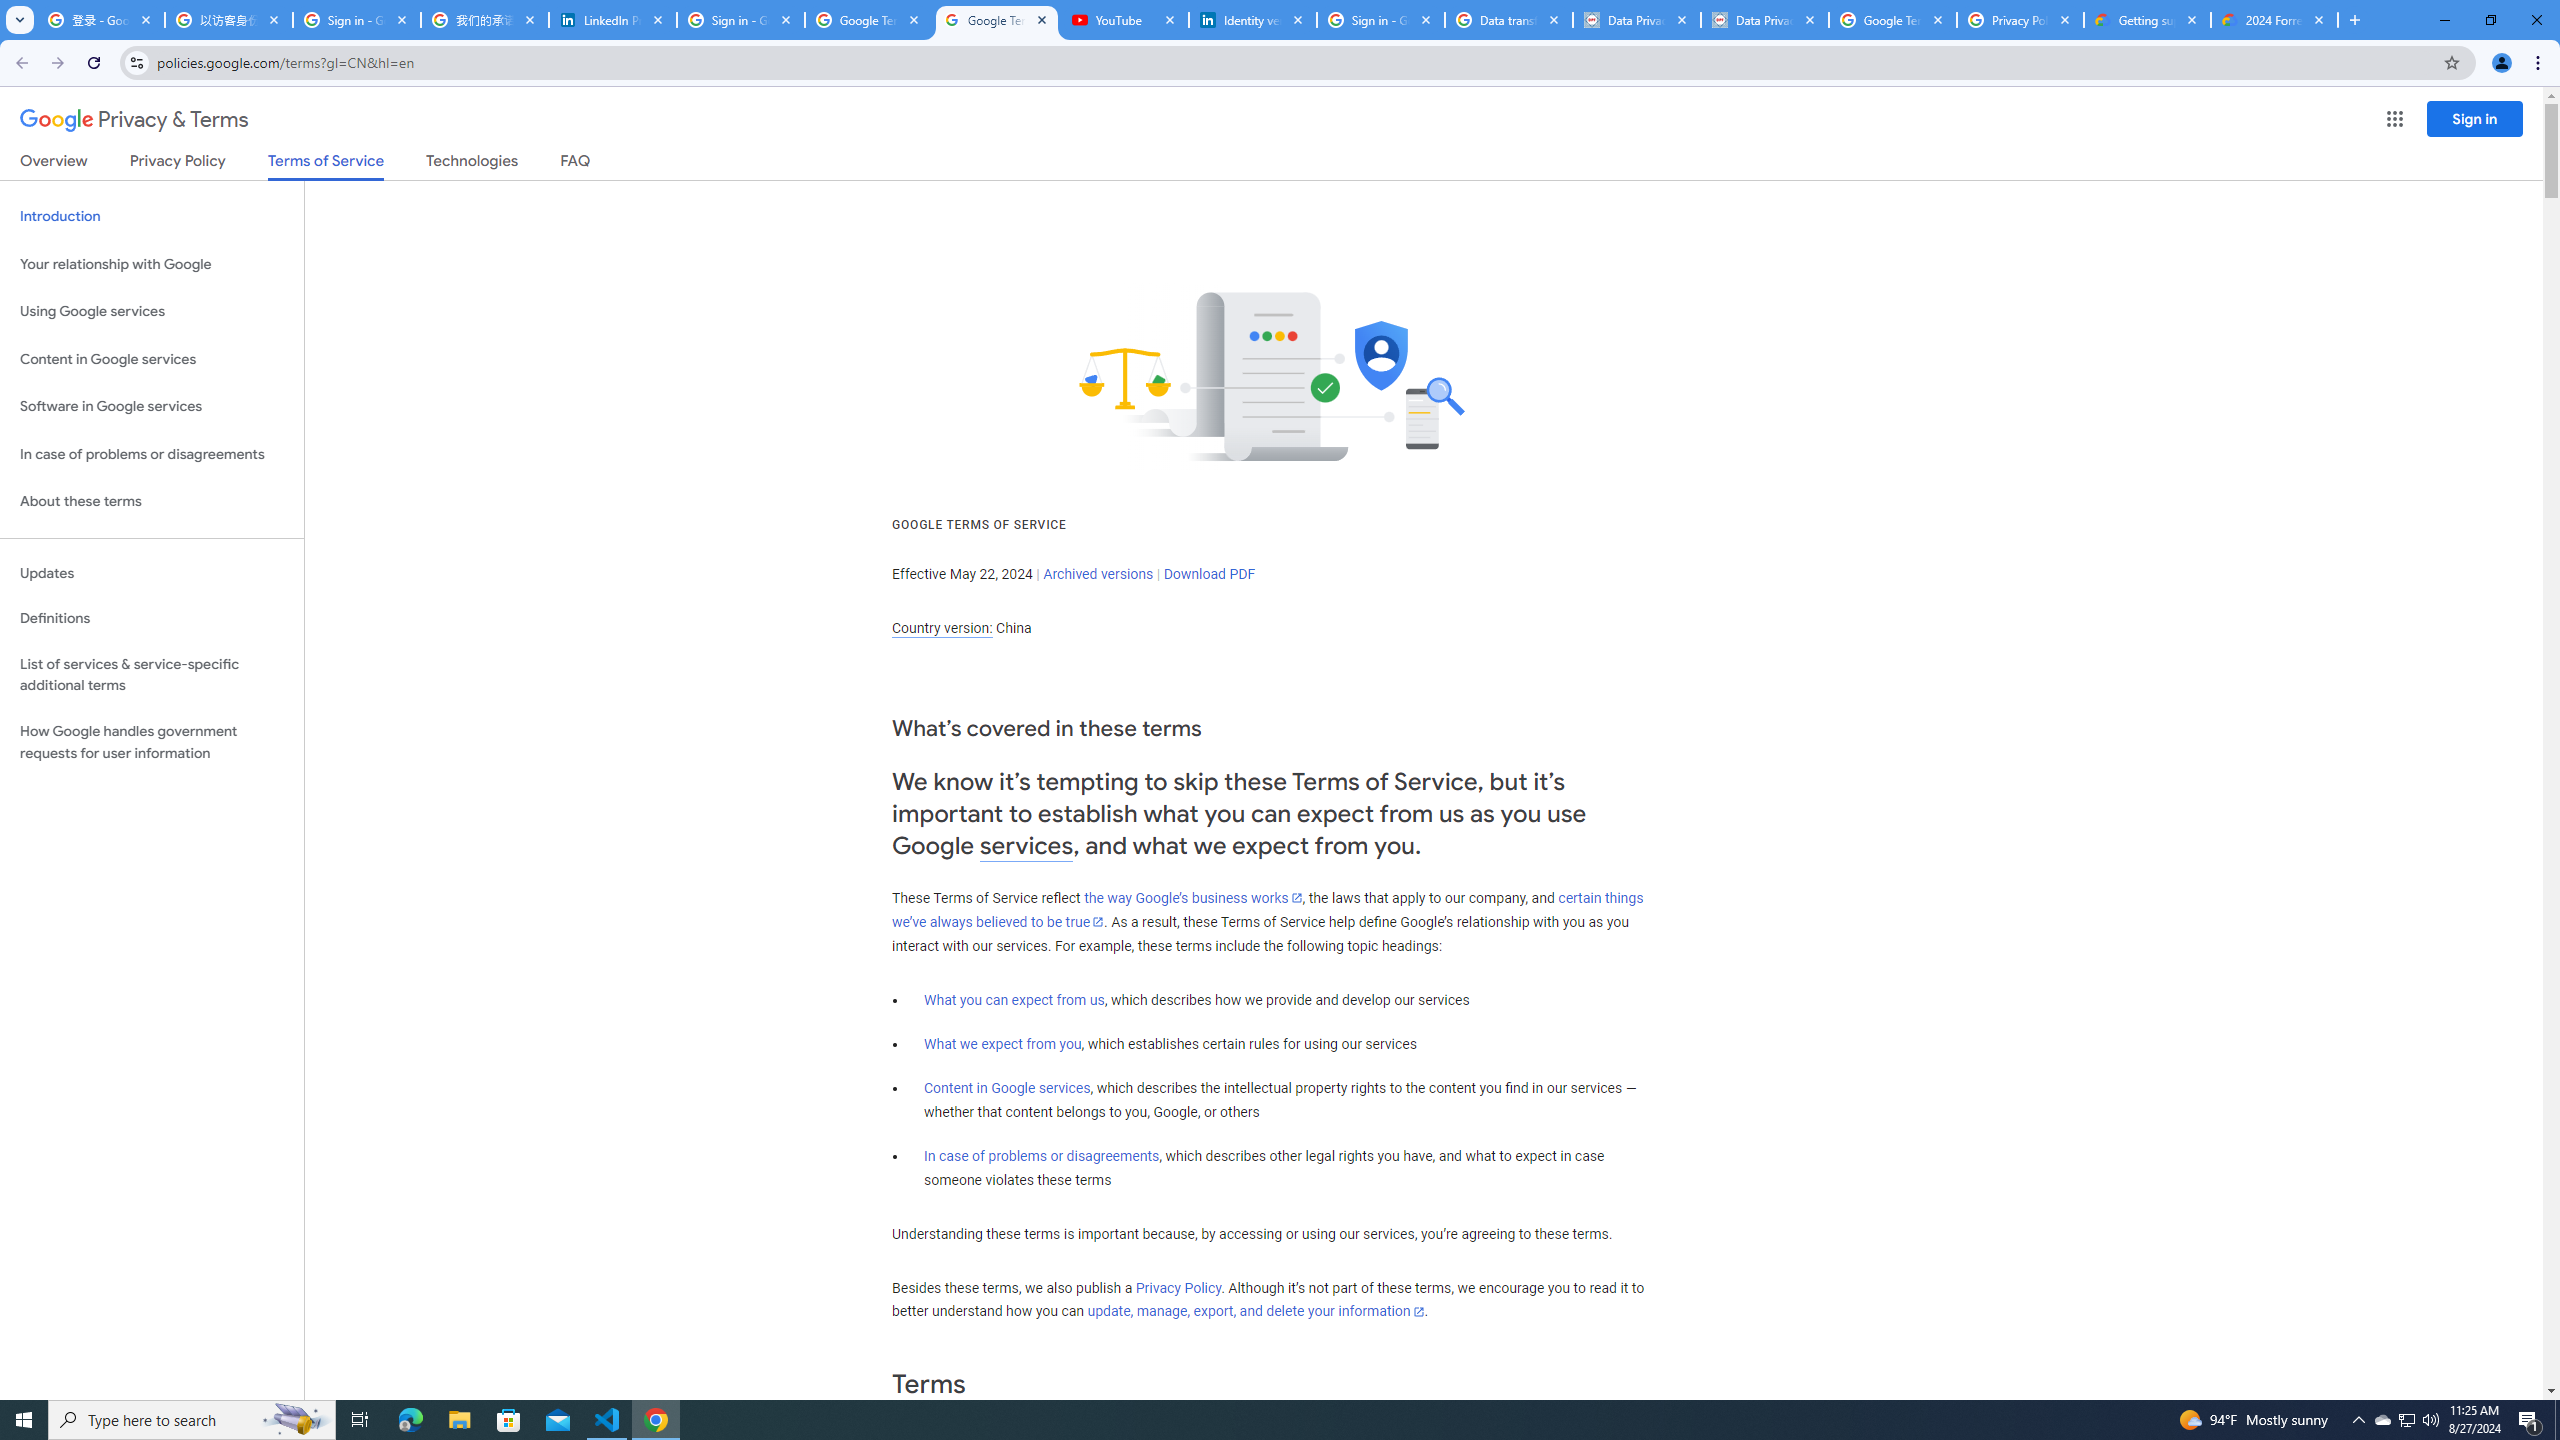 The width and height of the screenshot is (2560, 1440). What do you see at coordinates (1014, 1000) in the screenshot?
I see `What you can expect from us` at bounding box center [1014, 1000].